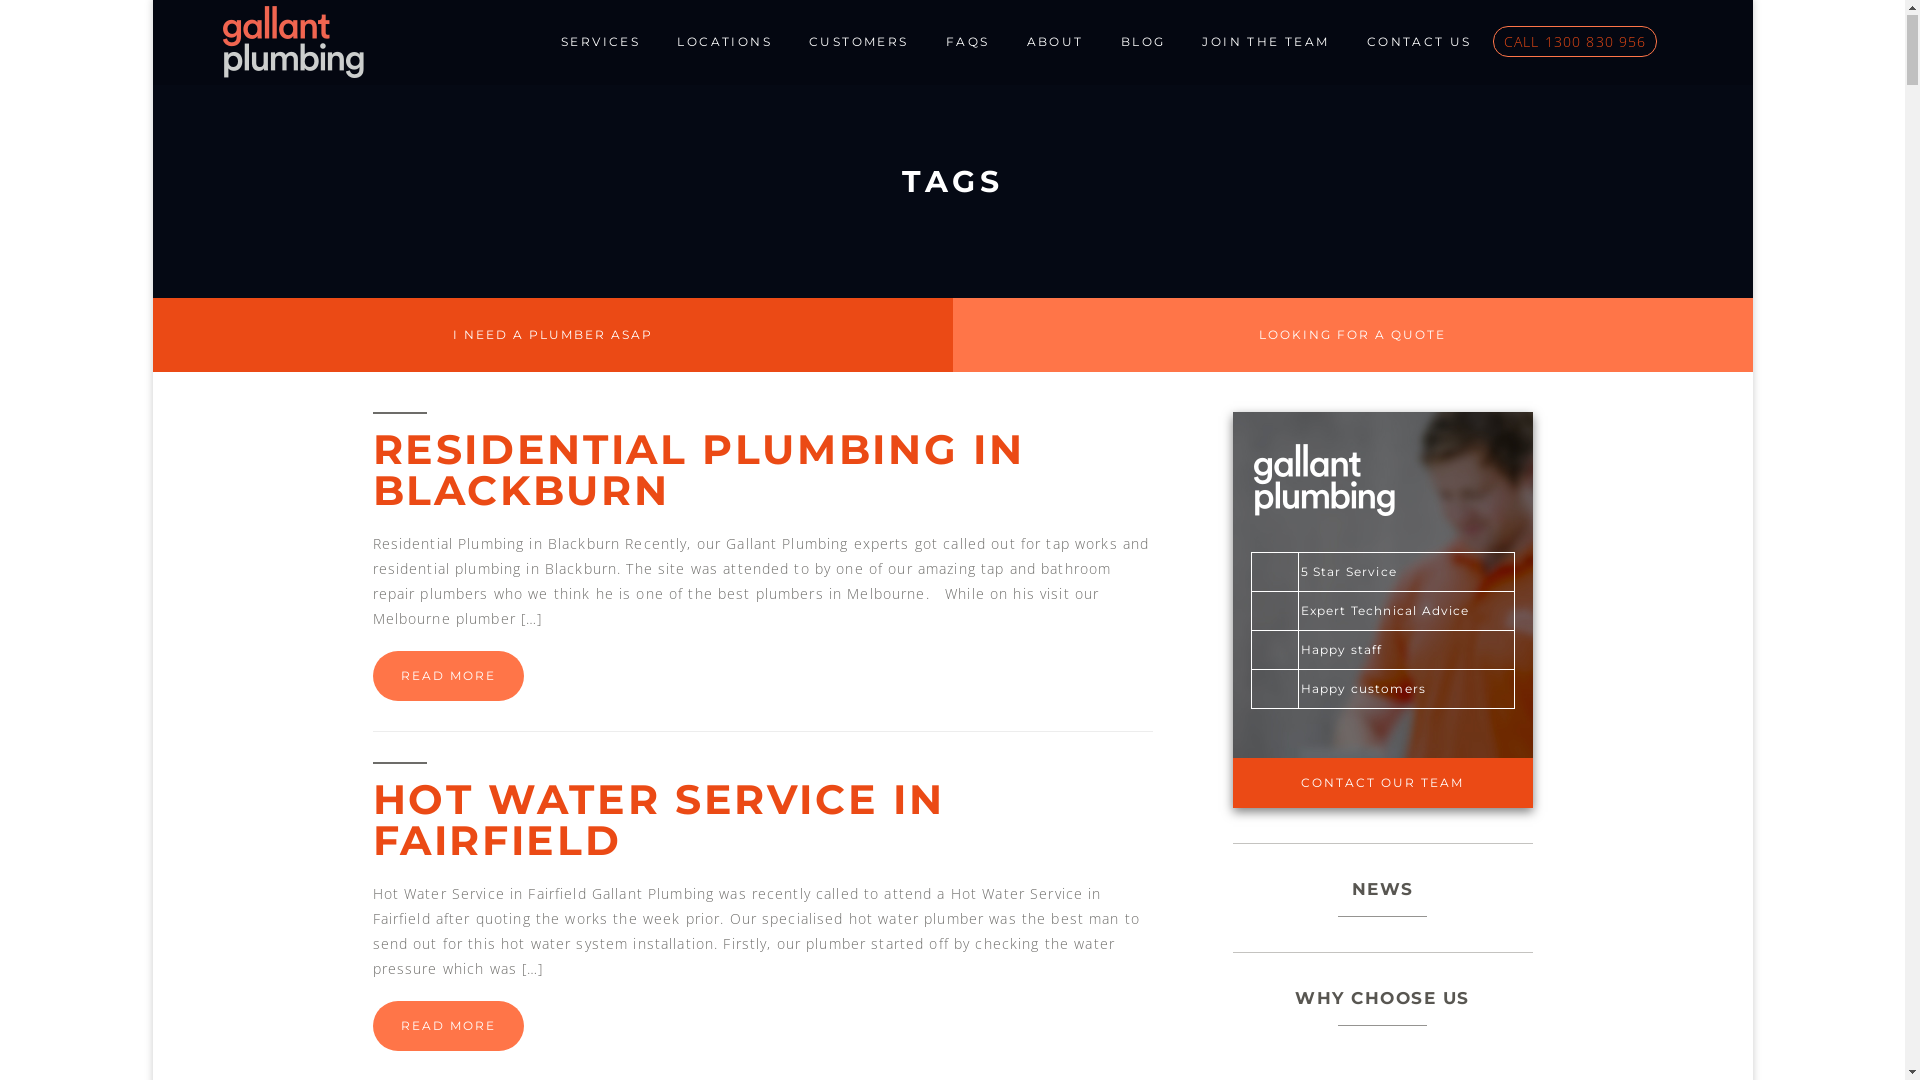 This screenshot has width=1920, height=1080. Describe the element at coordinates (968, 44) in the screenshot. I see `FAQS` at that location.